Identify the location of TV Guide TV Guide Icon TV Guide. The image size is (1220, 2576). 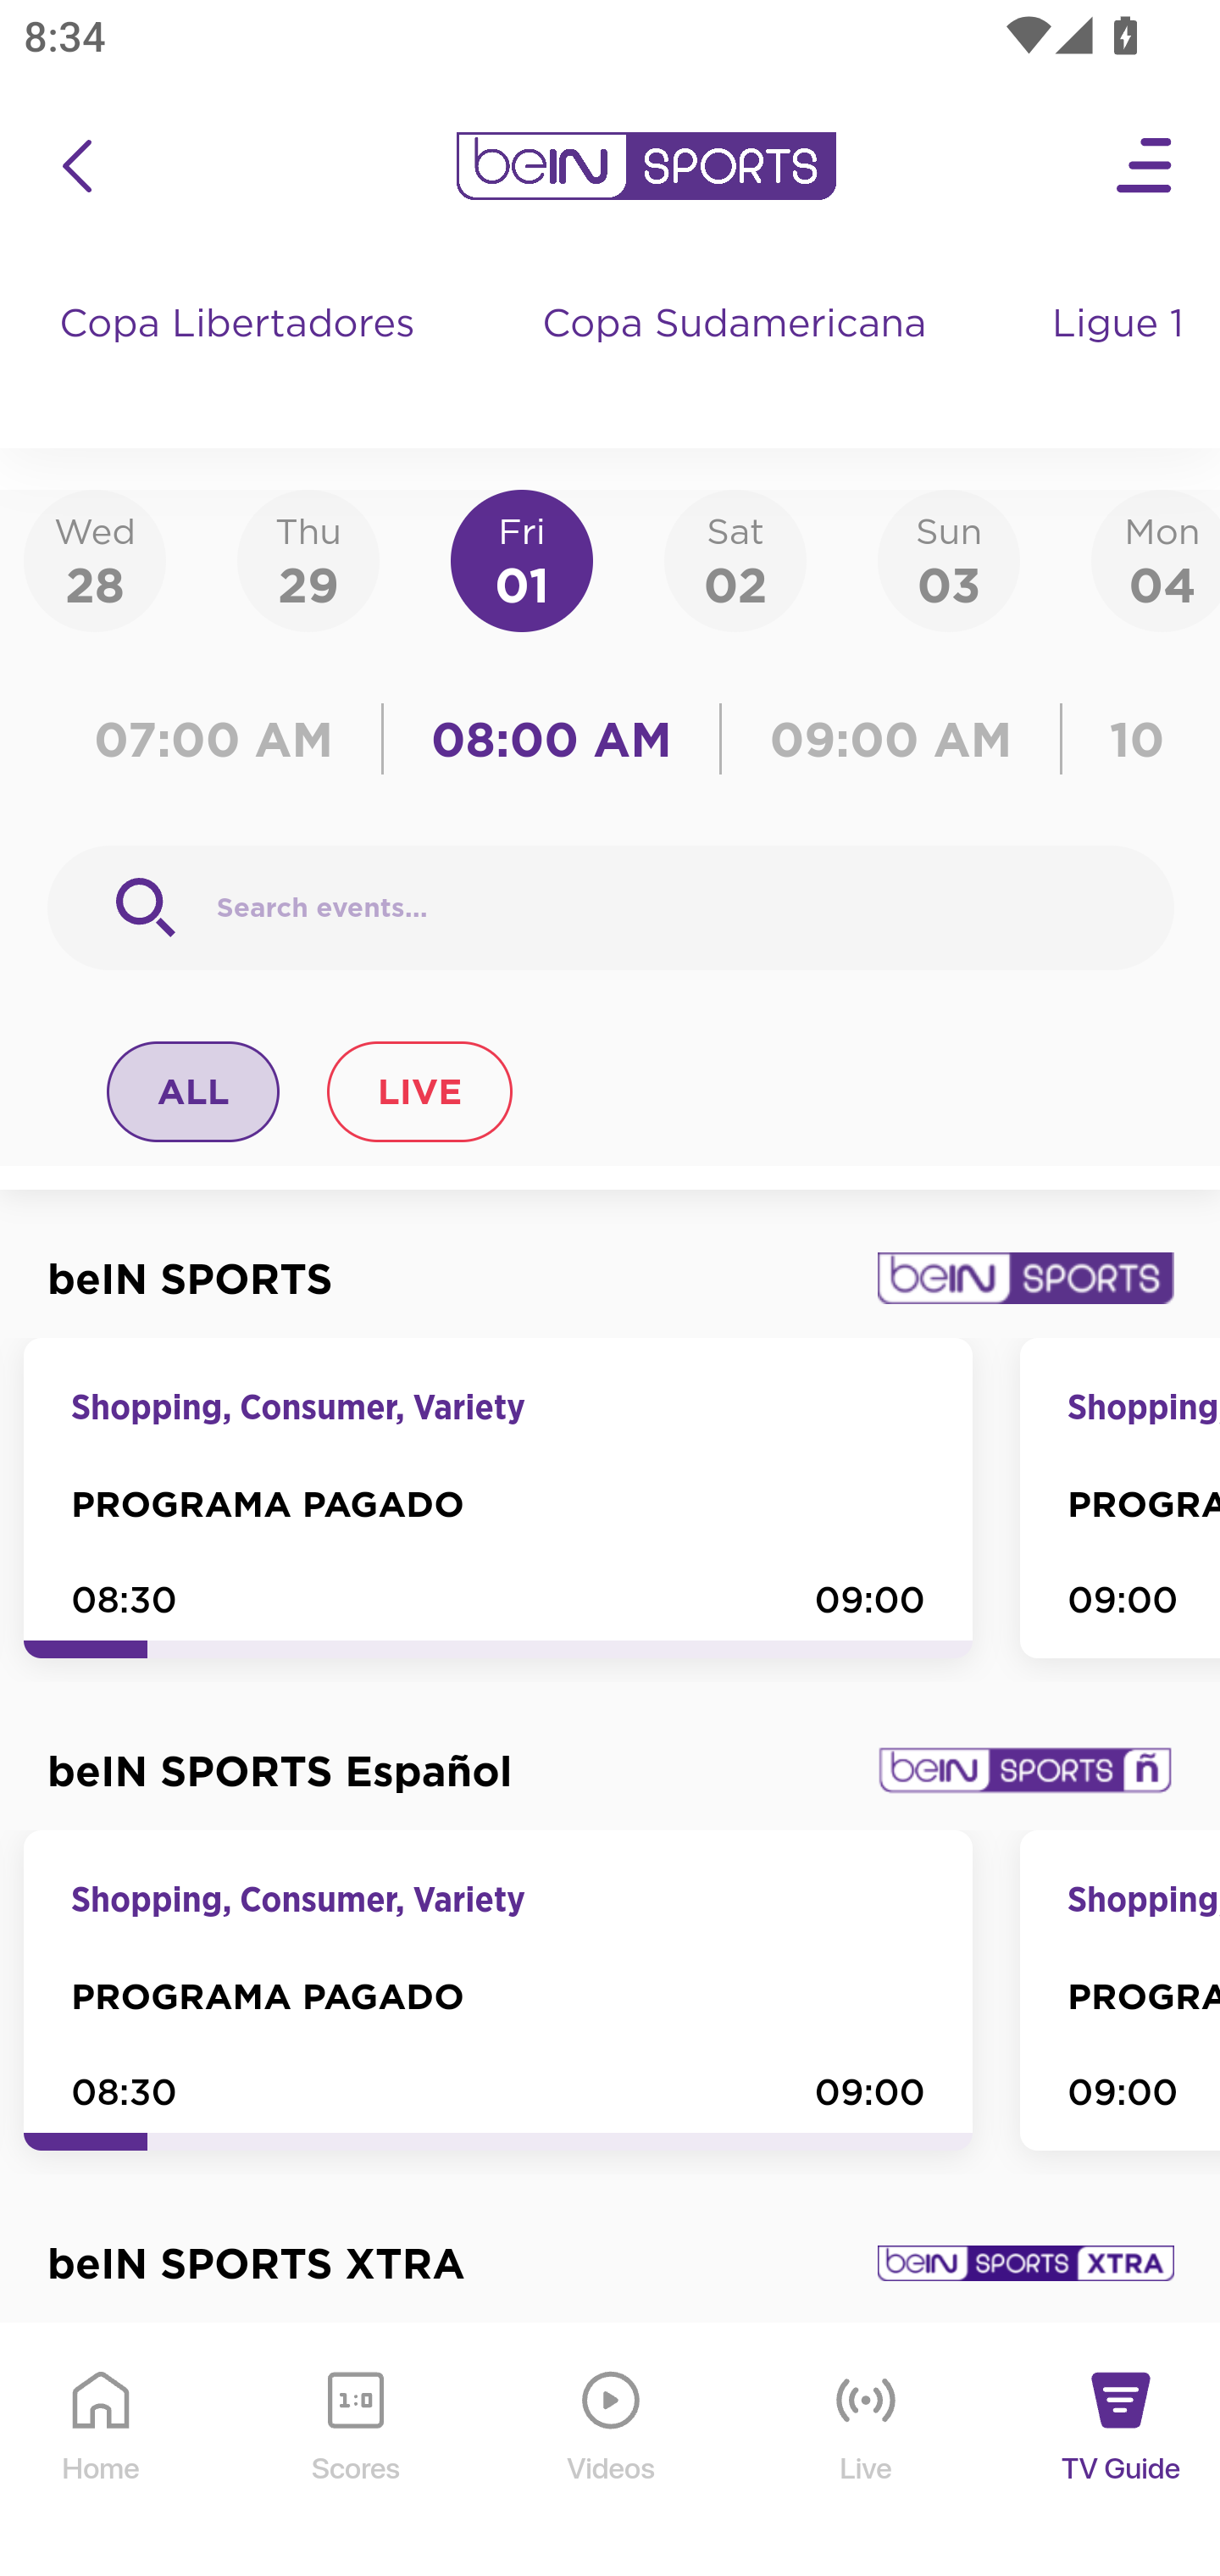
(1122, 2451).